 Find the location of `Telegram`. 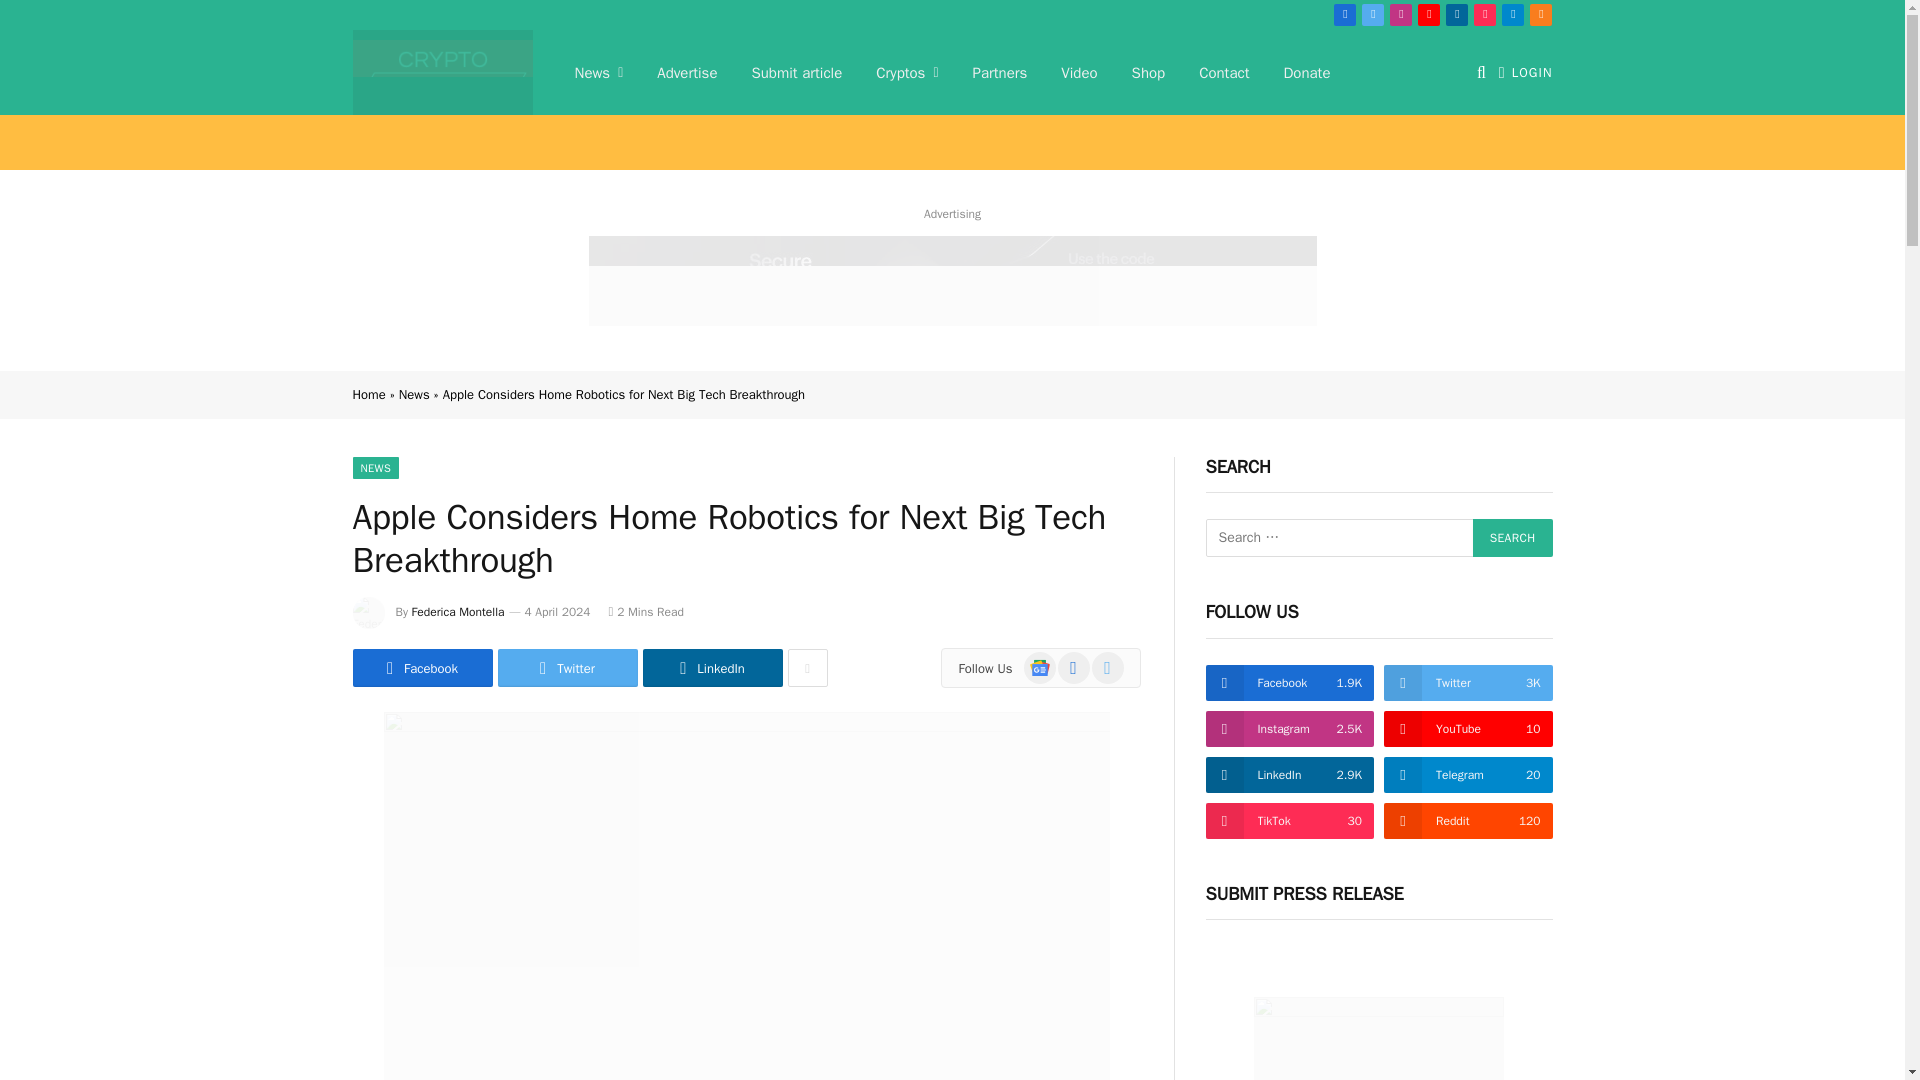

Telegram is located at coordinates (1512, 14).